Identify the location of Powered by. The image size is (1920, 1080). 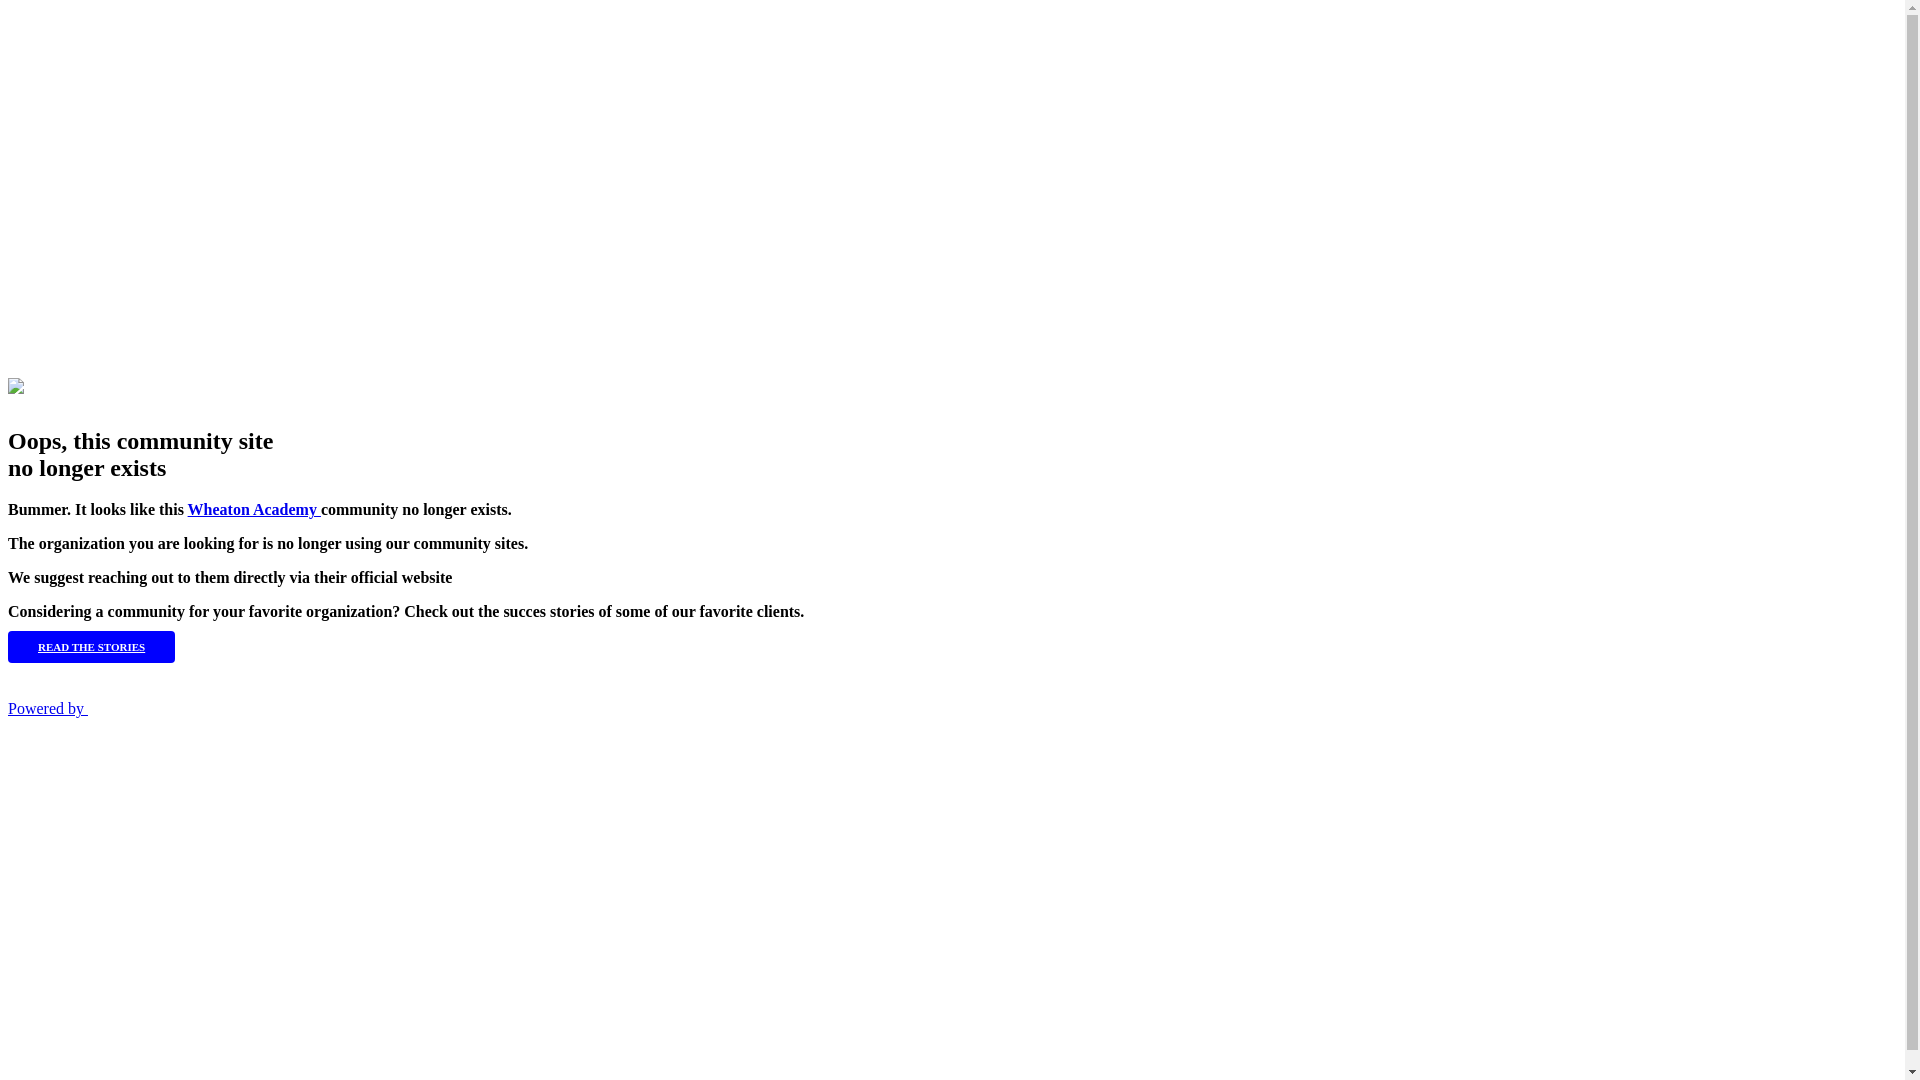
(48, 708).